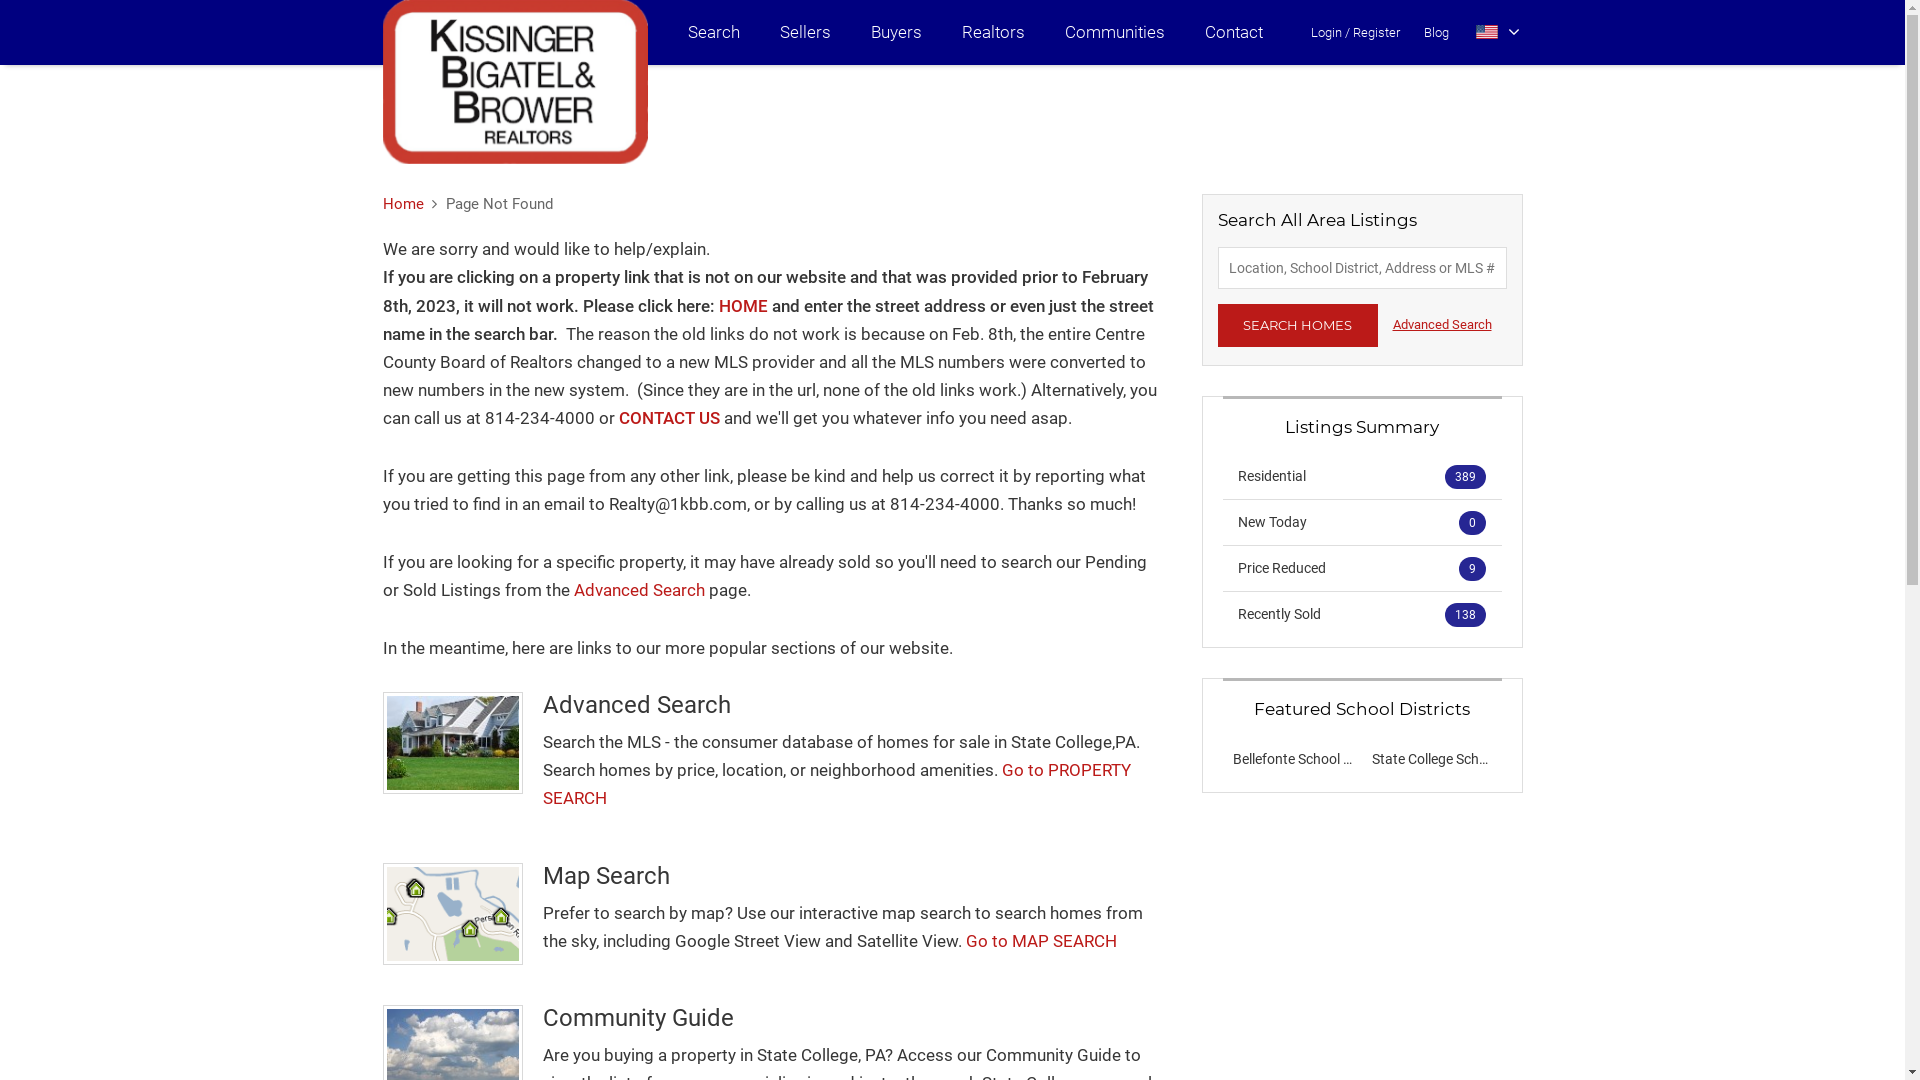  I want to click on Register, so click(1376, 32).